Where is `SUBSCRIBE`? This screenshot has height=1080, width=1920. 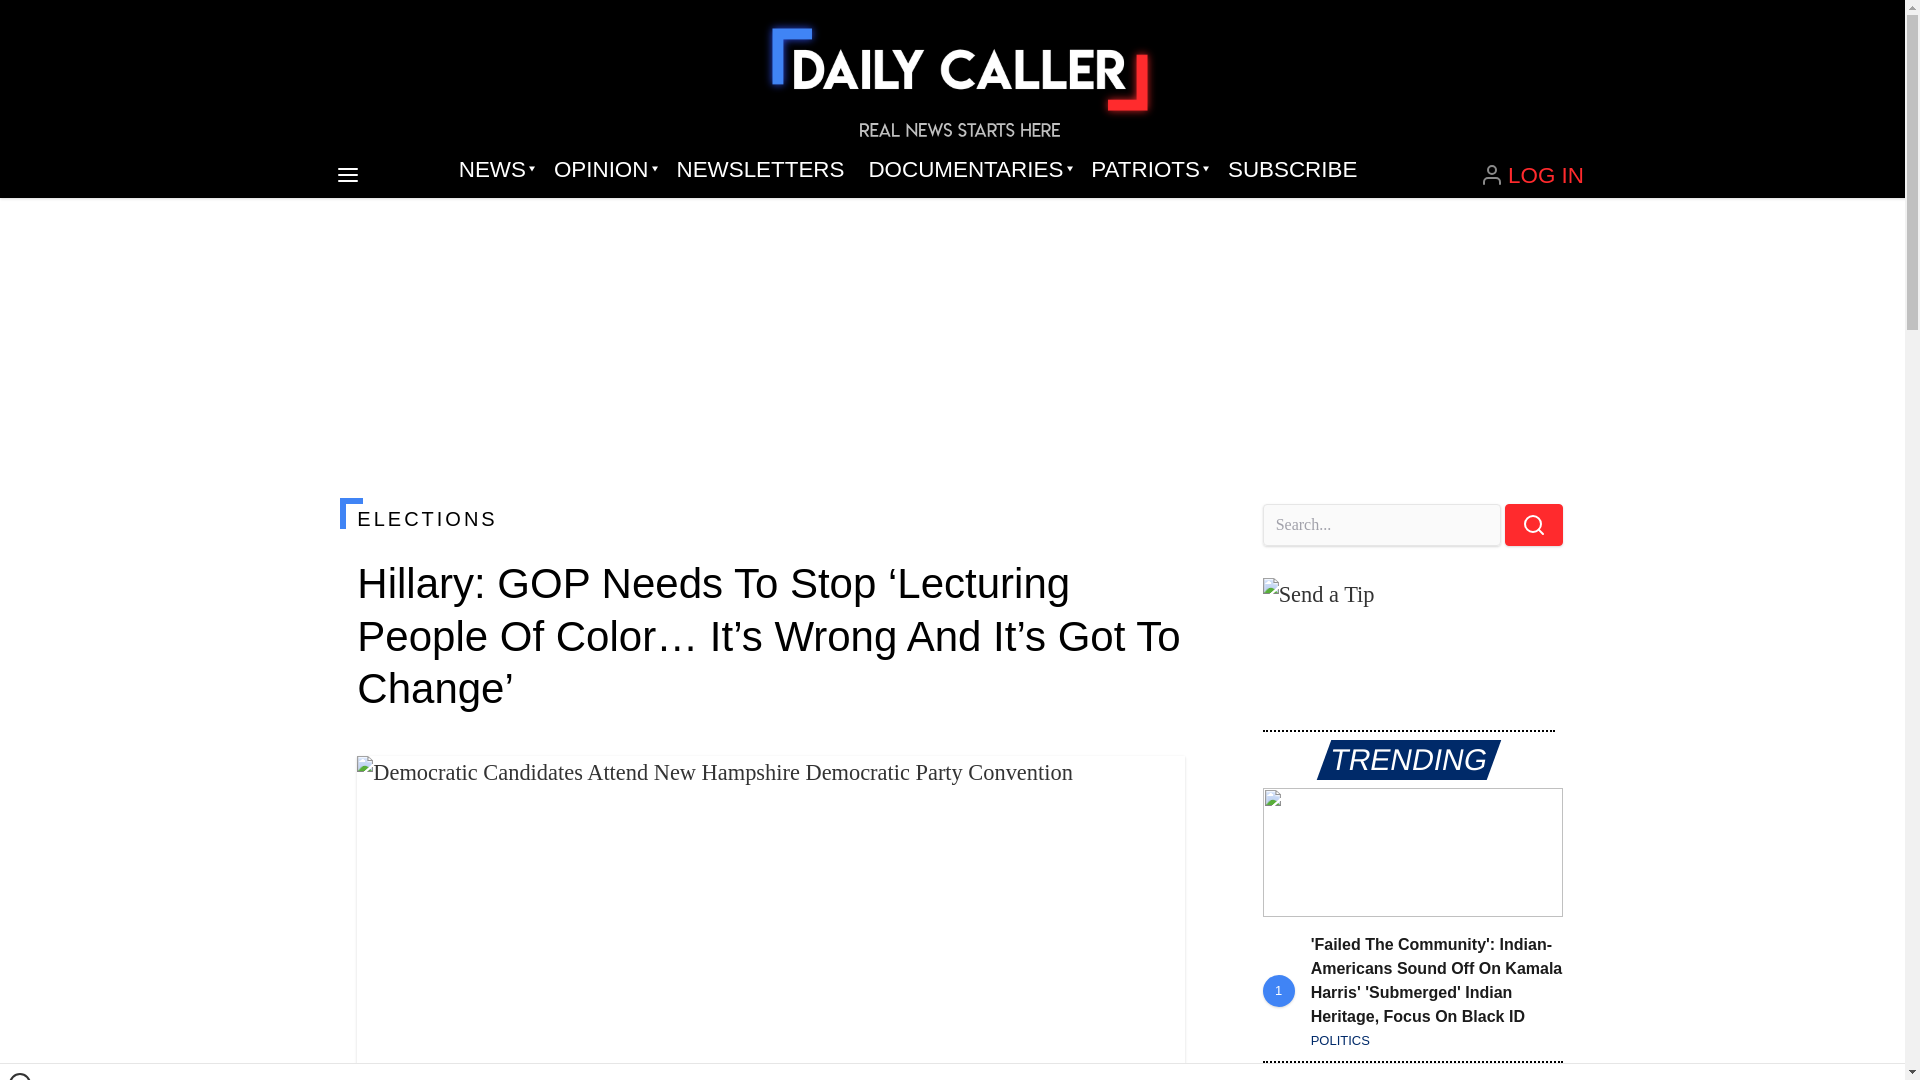 SUBSCRIBE is located at coordinates (1292, 170).